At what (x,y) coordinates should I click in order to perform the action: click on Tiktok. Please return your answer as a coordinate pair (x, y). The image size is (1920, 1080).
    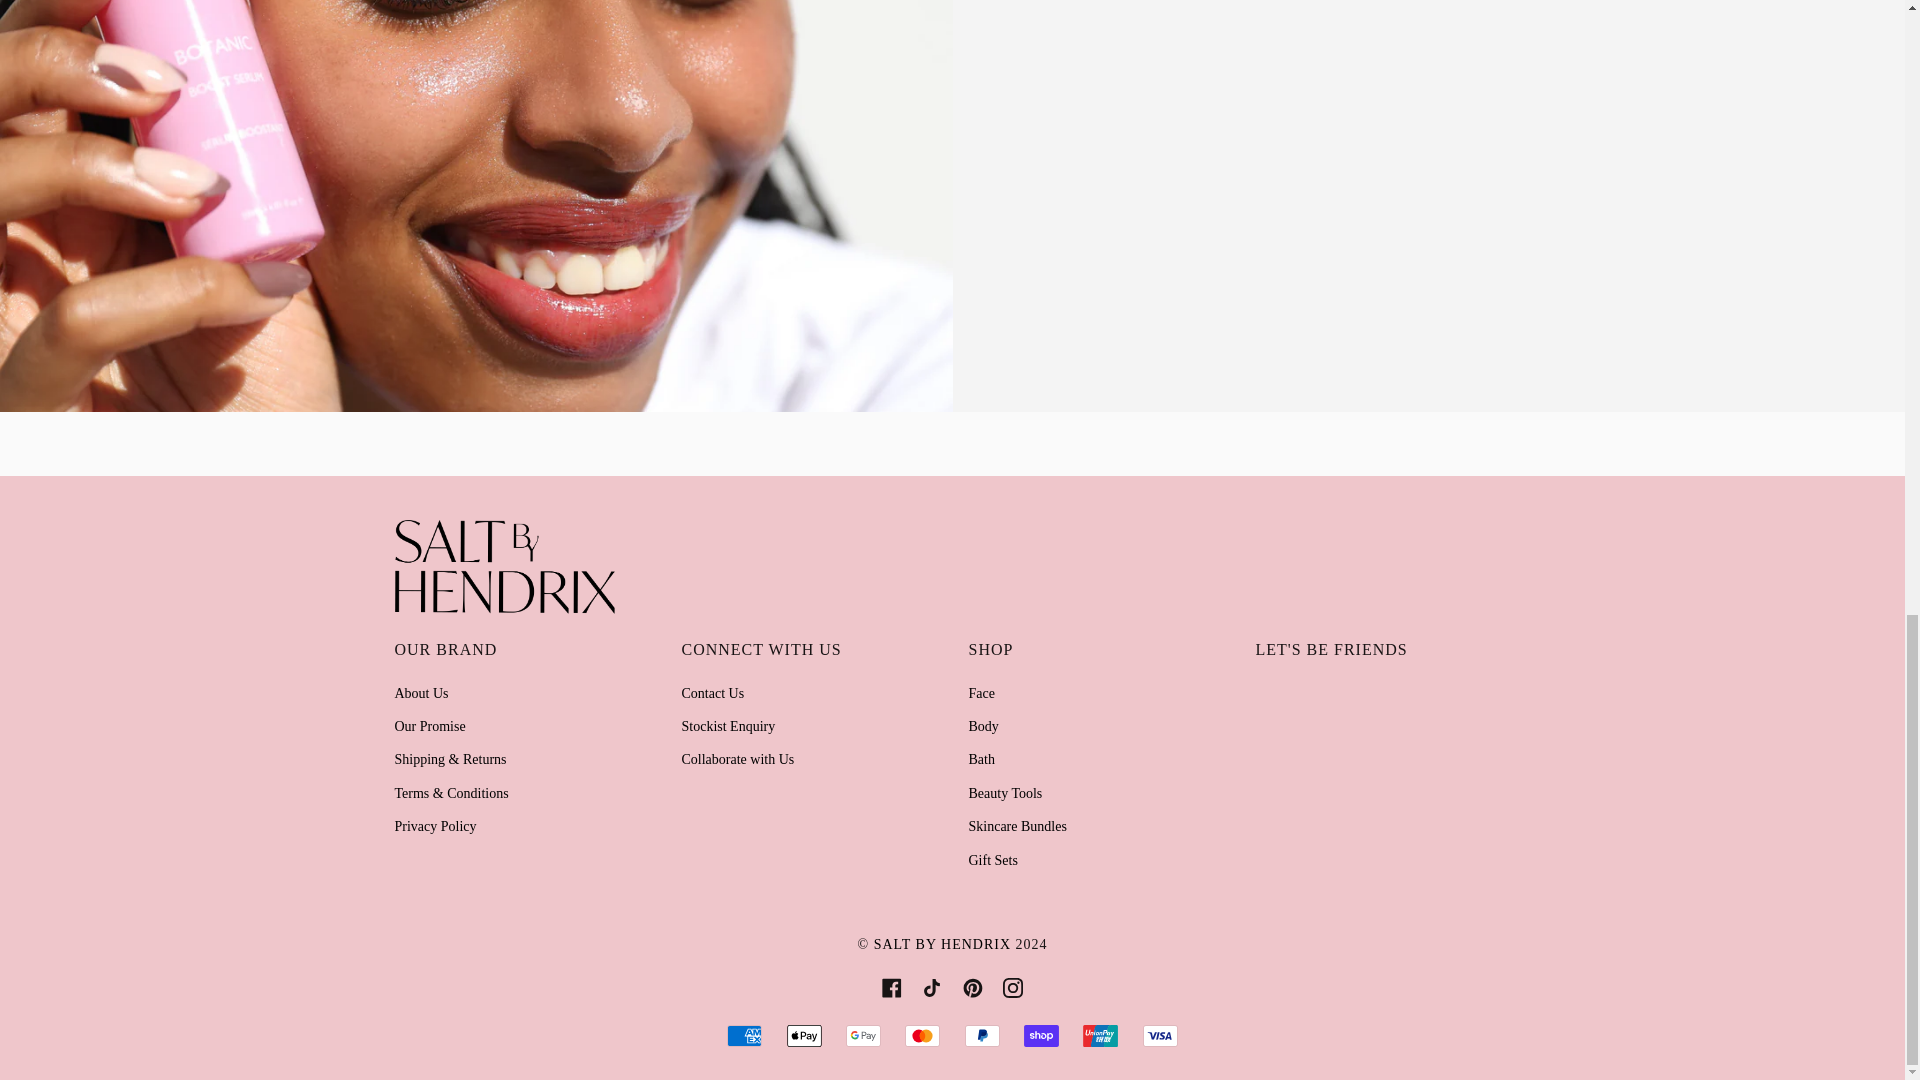
    Looking at the image, I should click on (932, 986).